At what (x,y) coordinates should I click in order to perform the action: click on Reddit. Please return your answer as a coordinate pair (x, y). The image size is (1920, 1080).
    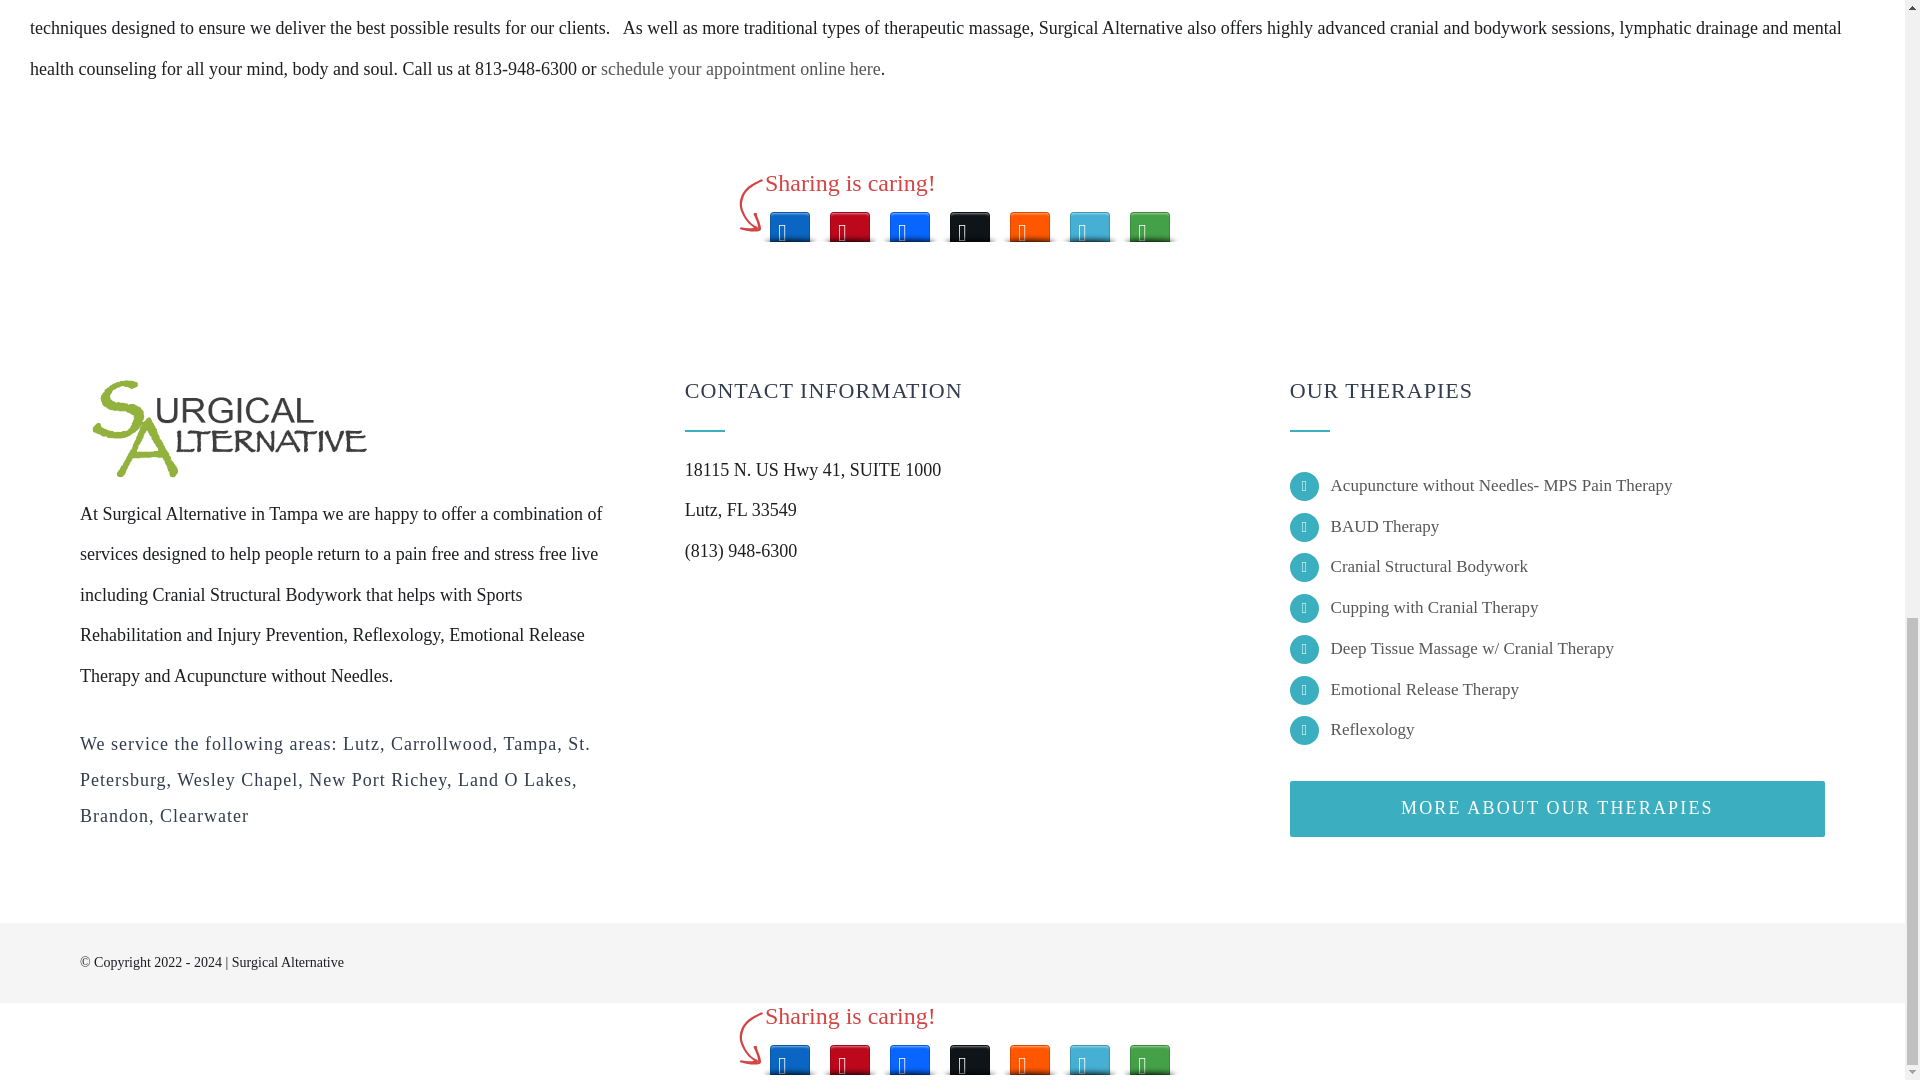
    Looking at the image, I should click on (1030, 222).